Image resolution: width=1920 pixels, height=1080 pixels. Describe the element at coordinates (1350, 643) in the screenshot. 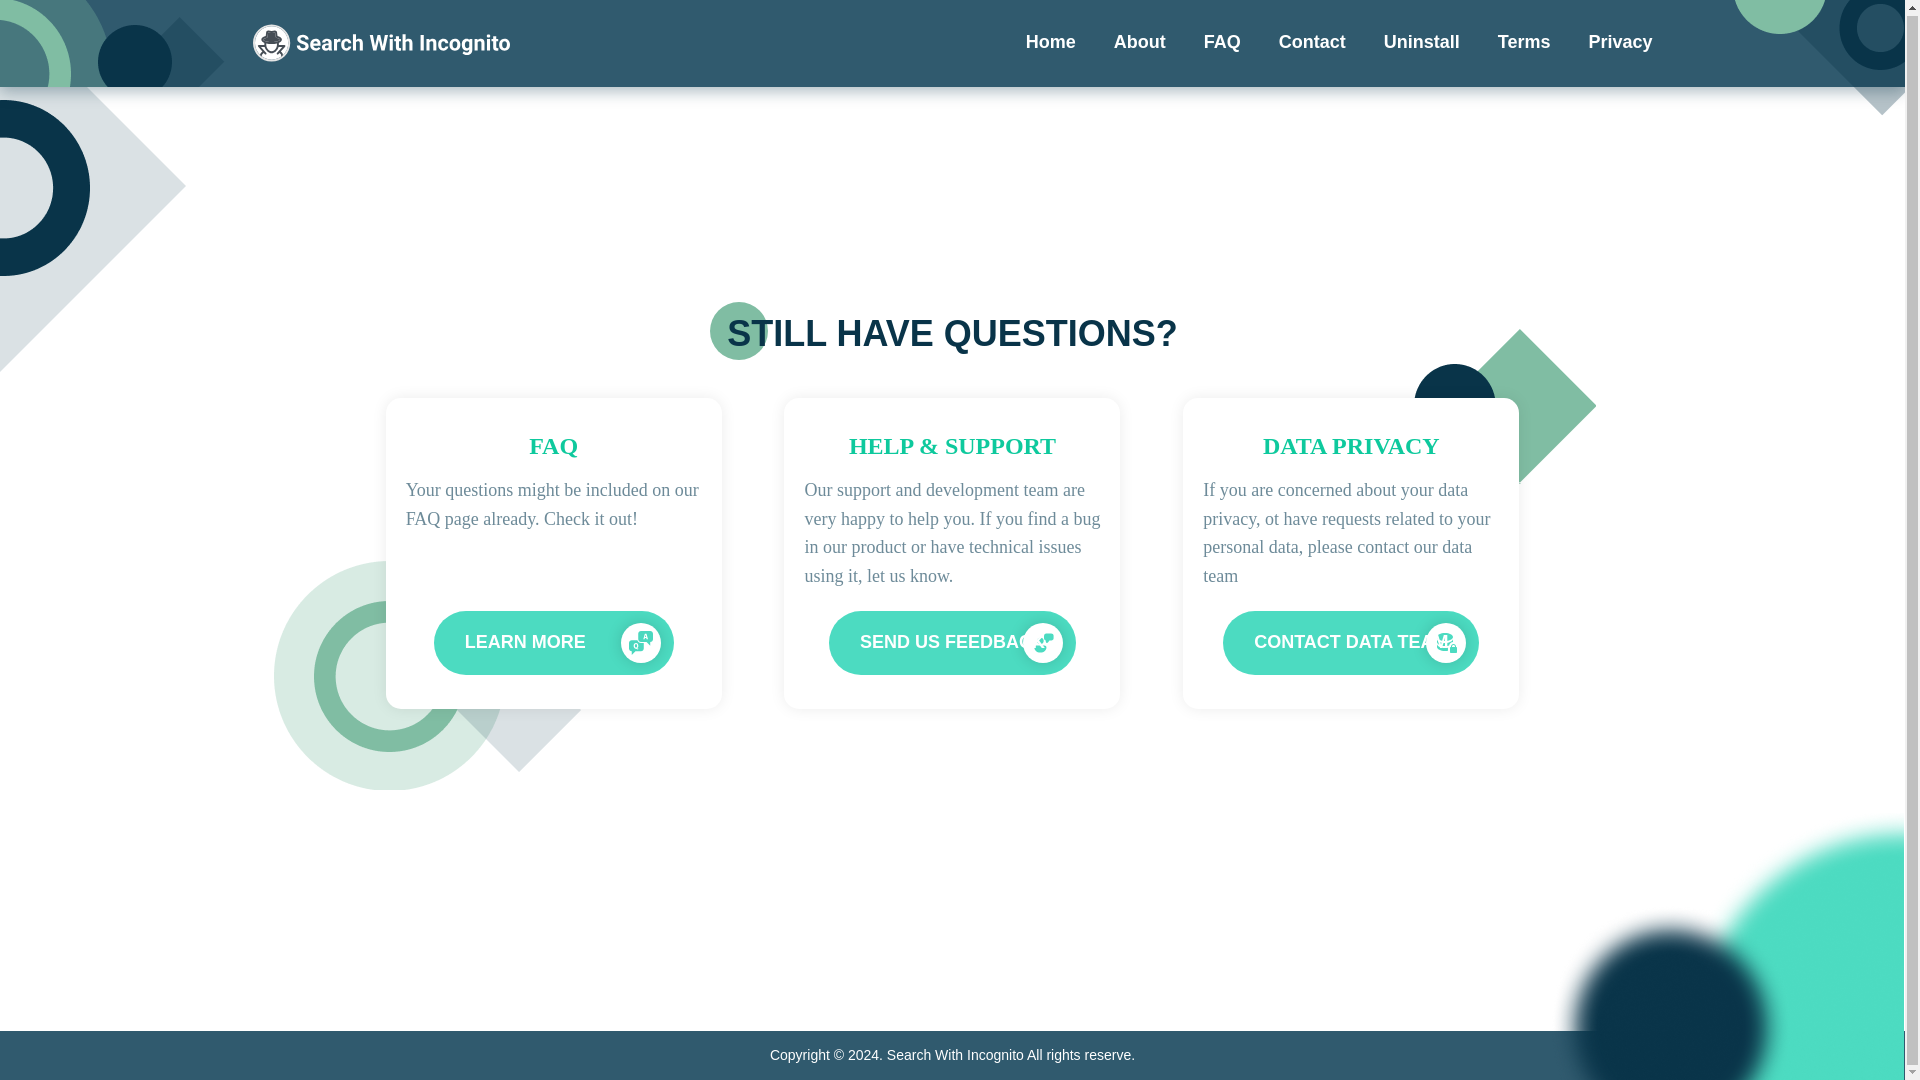

I see `CONTACT DATA TEAM` at that location.